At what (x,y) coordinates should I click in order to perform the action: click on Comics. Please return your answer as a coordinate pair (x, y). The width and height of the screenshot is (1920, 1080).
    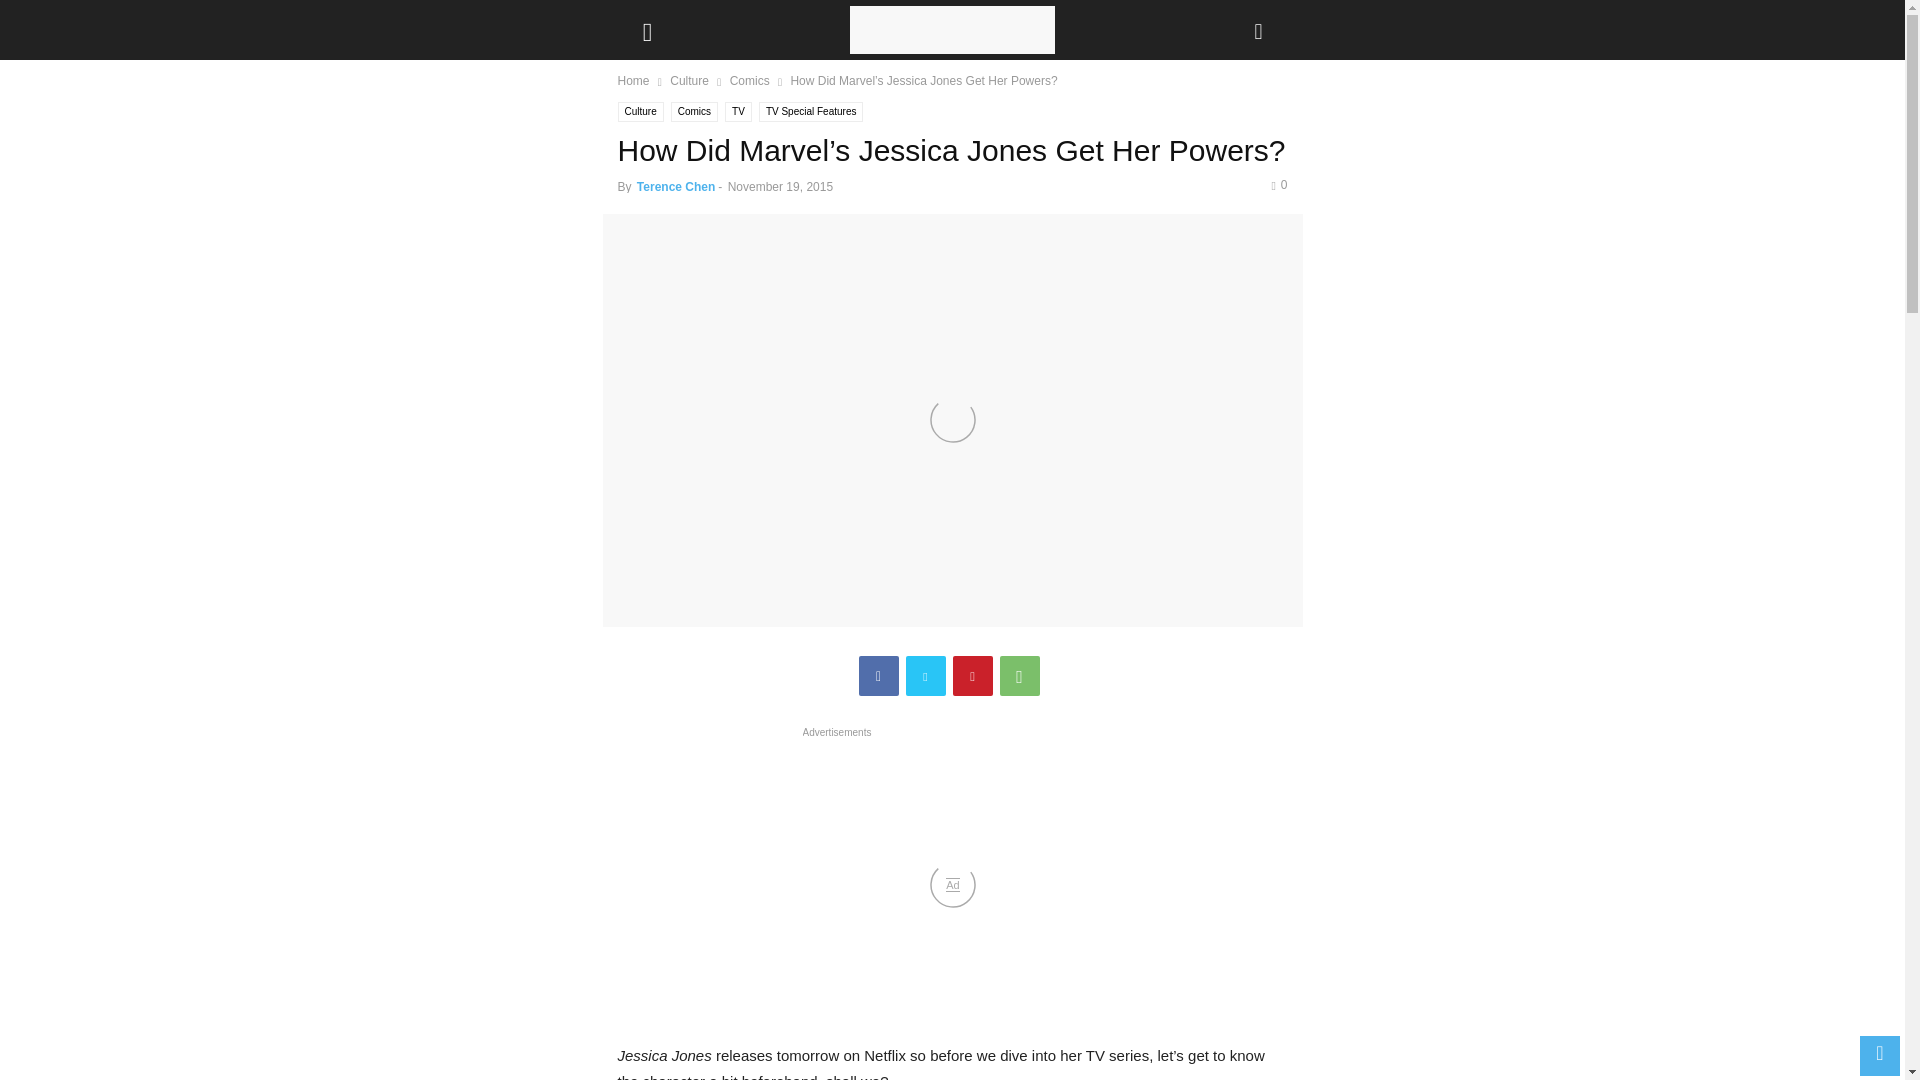
    Looking at the image, I should click on (694, 112).